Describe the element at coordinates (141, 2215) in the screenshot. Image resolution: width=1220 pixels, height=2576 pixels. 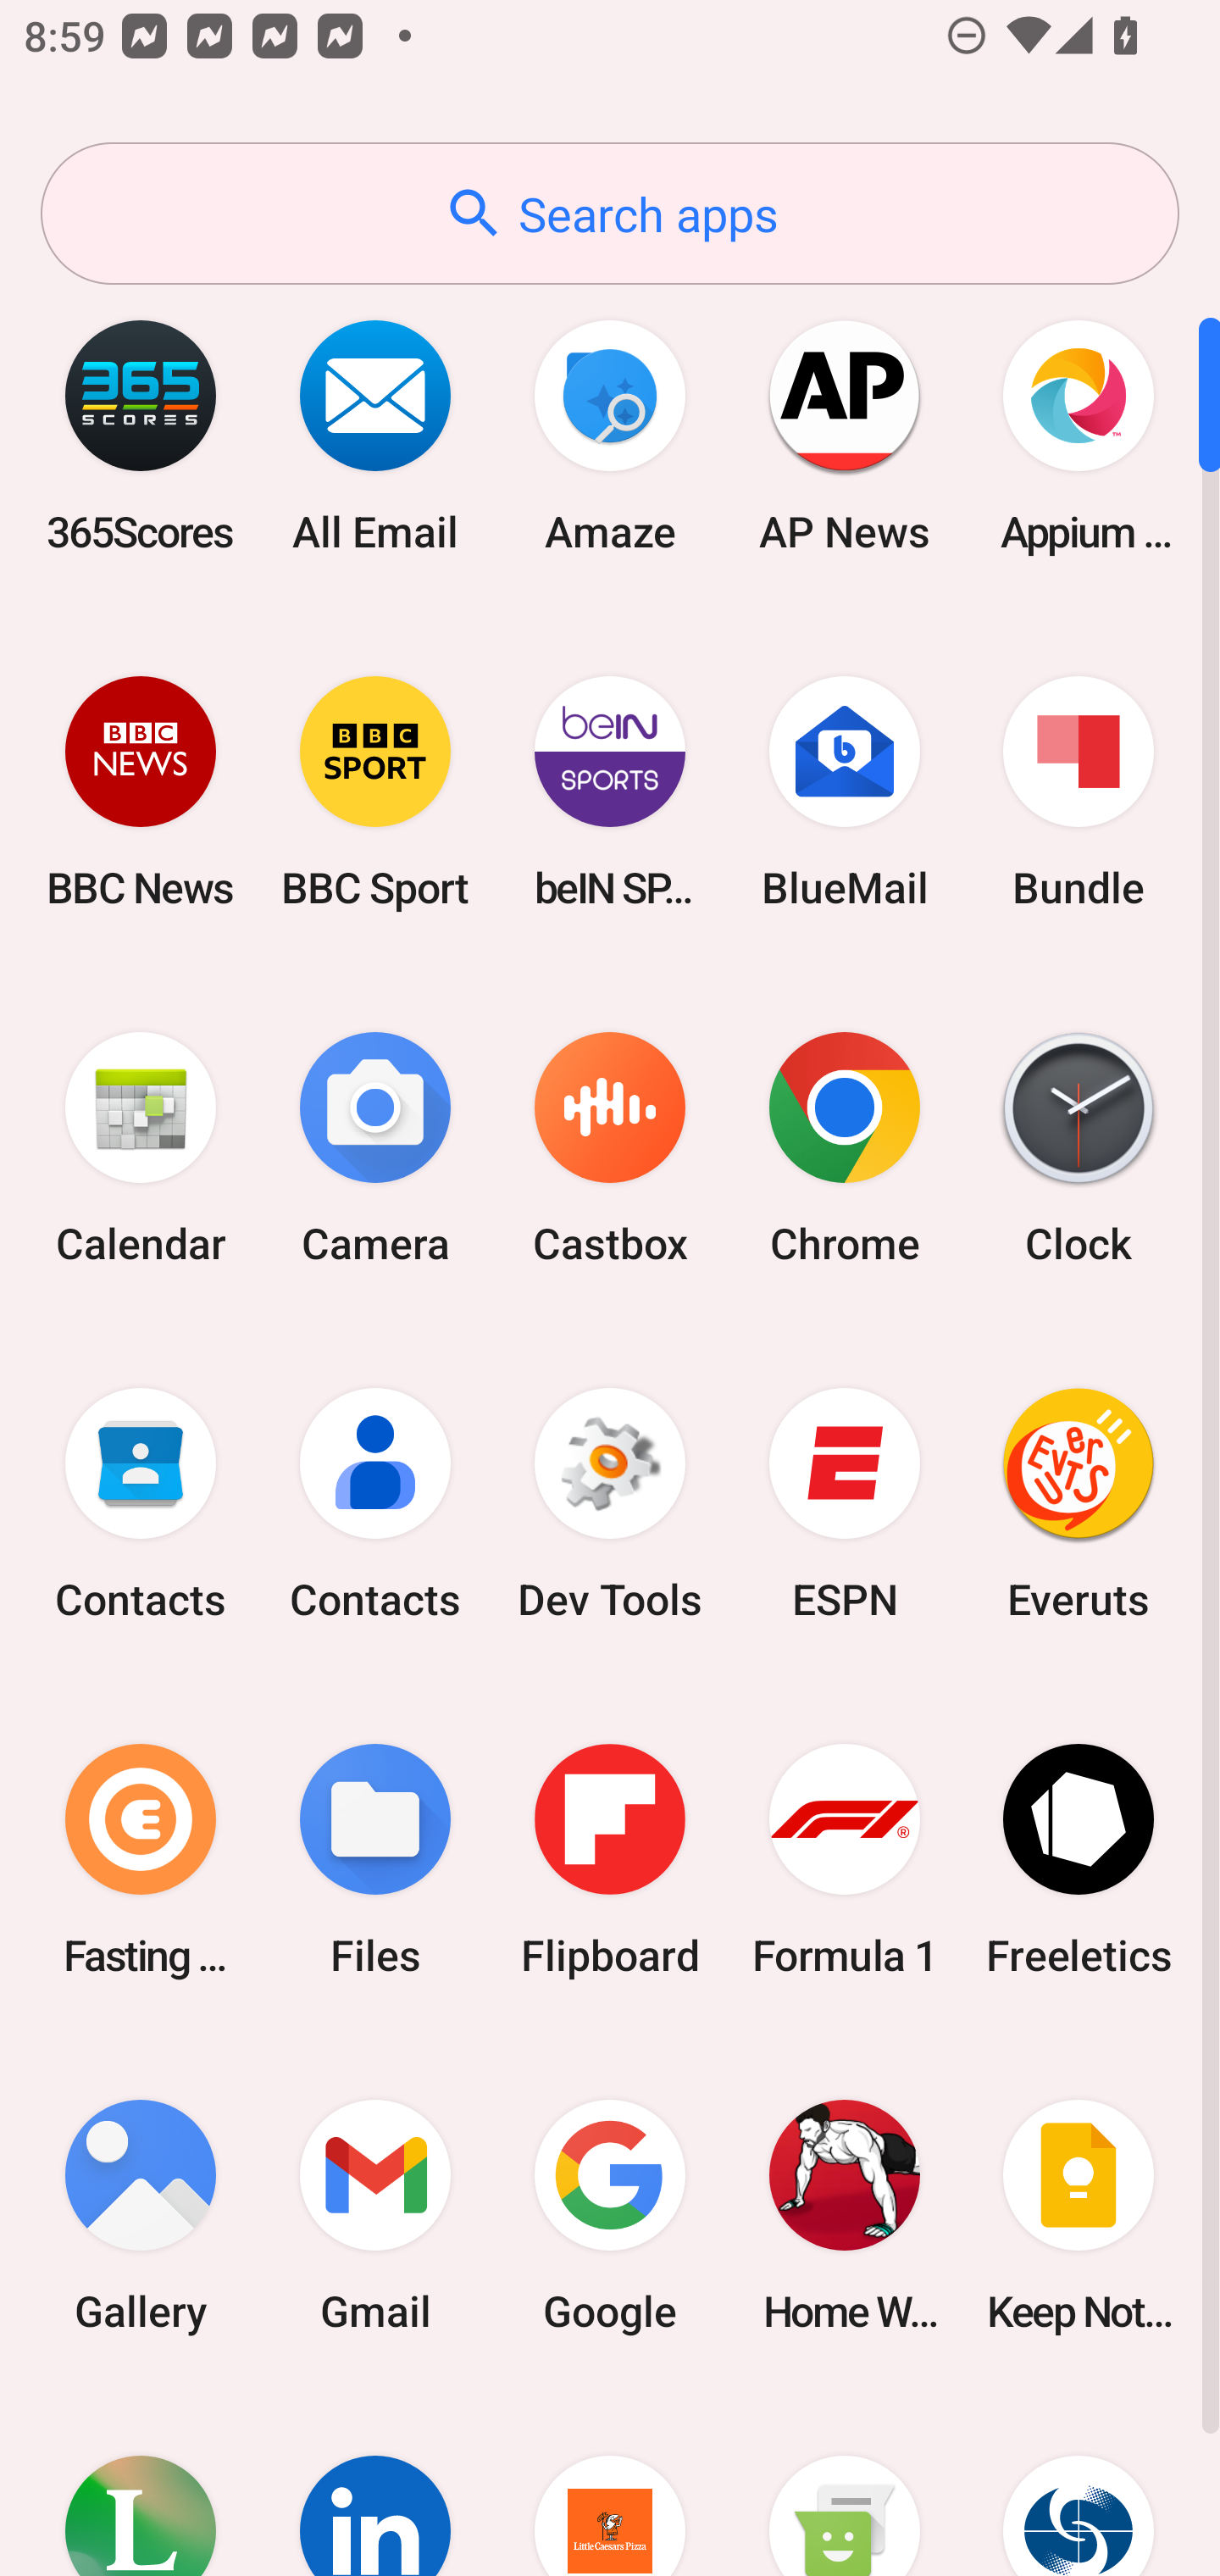
I see `Gallery` at that location.